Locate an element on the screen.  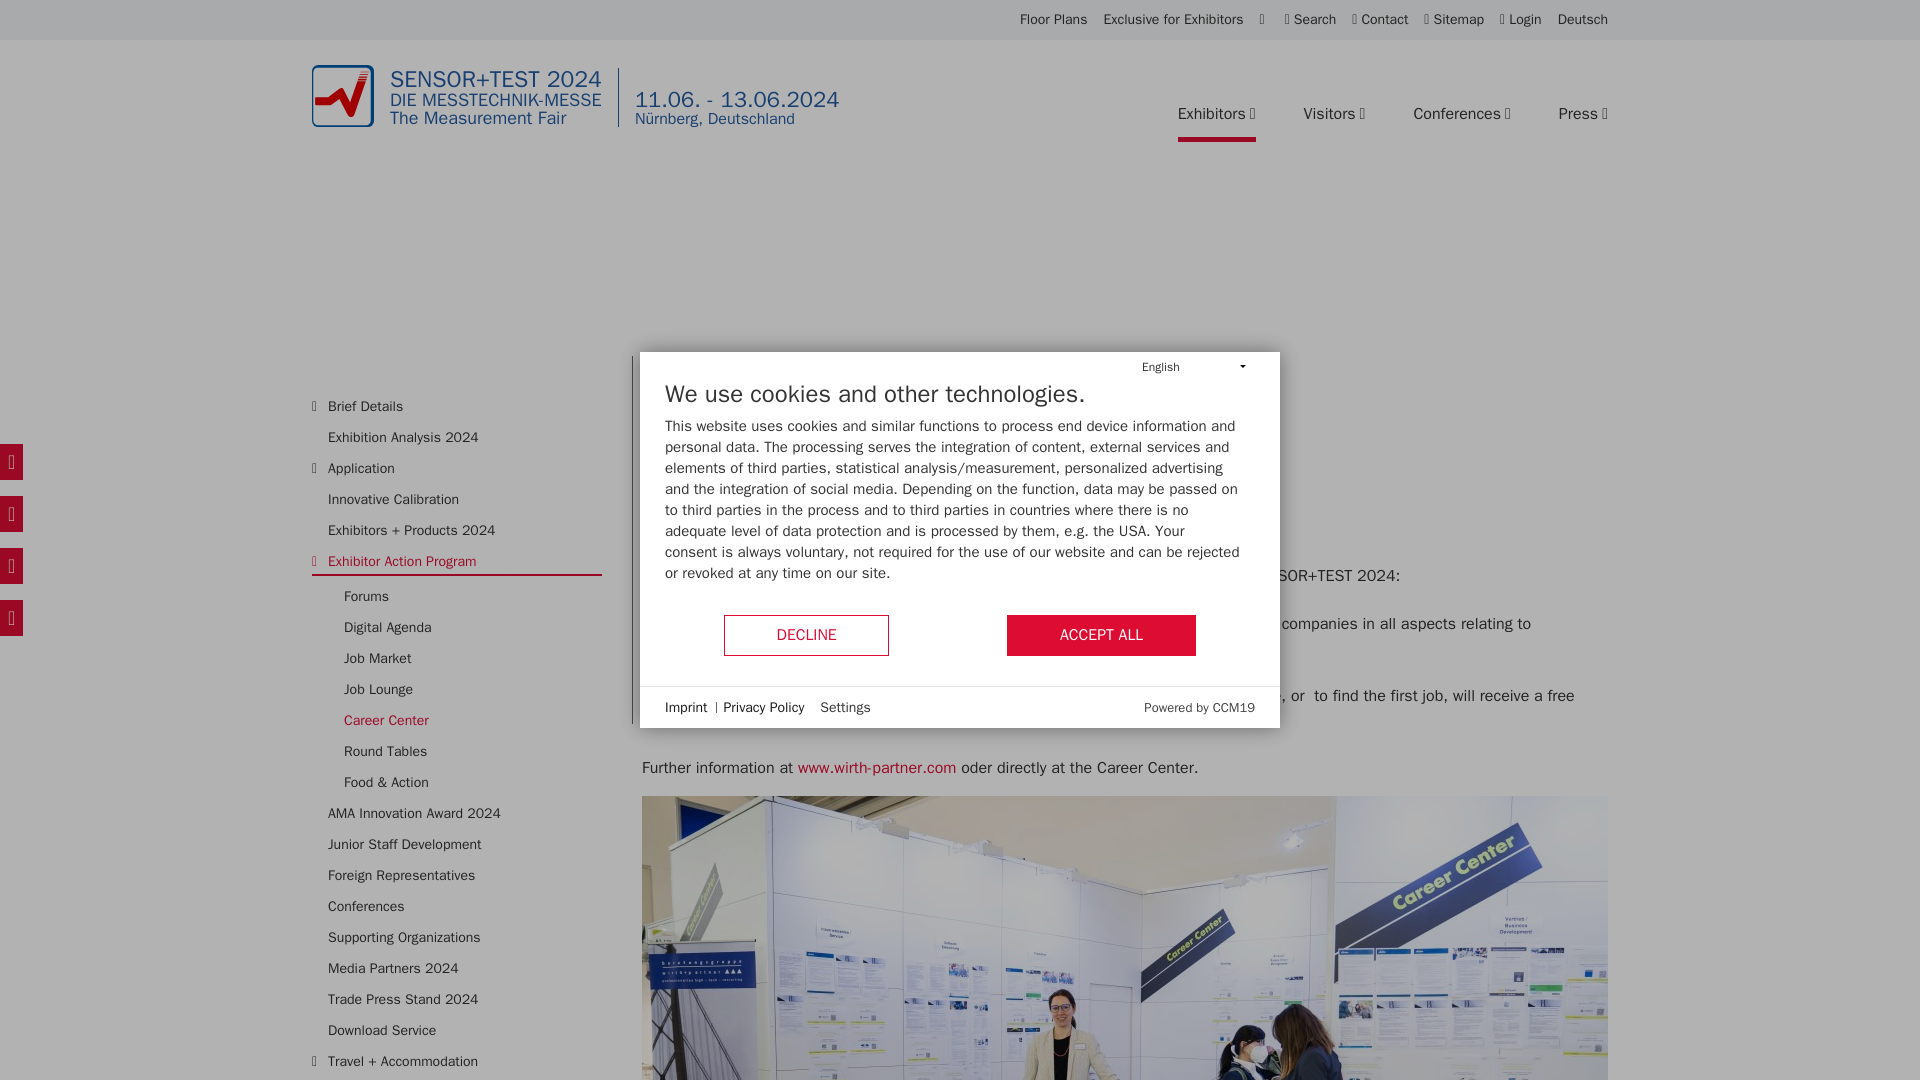
Exclusive for Exhibitors is located at coordinates (1172, 20).